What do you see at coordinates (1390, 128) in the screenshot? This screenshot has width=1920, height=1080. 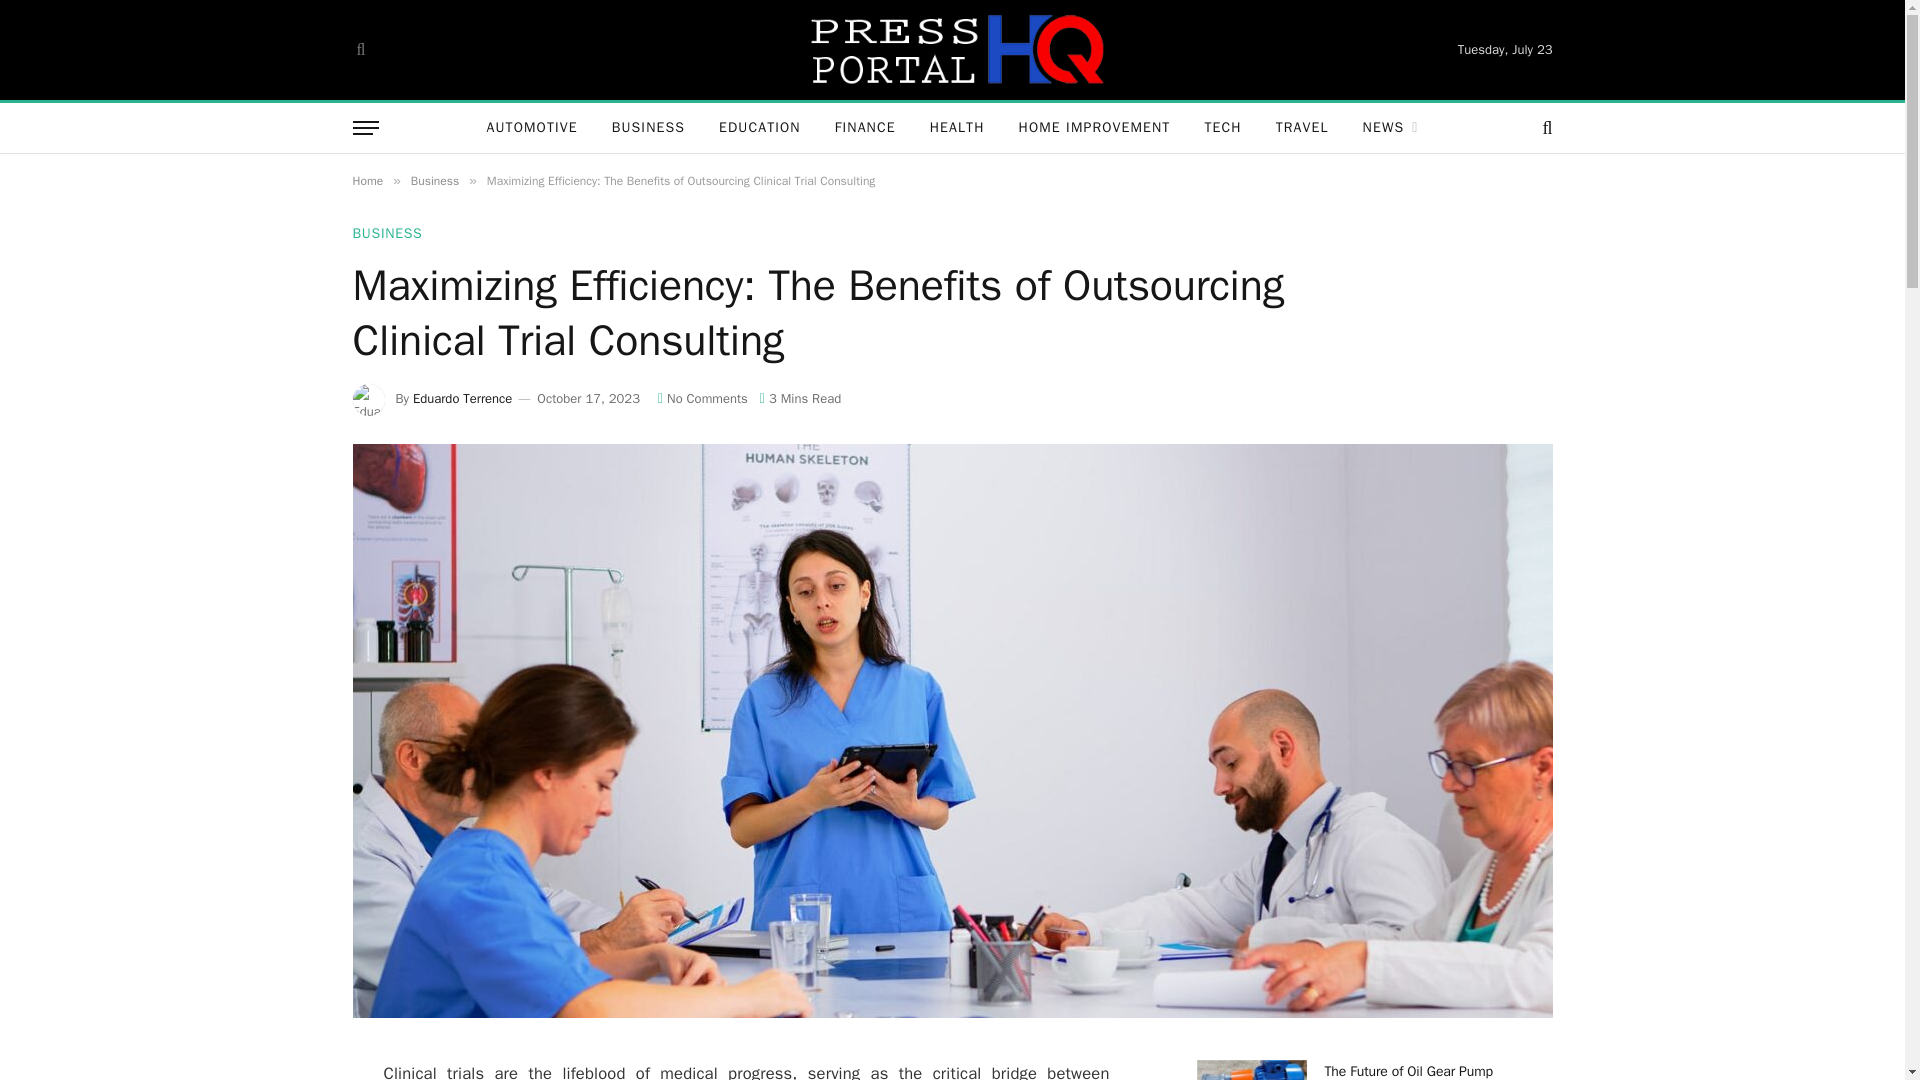 I see `NEWS` at bounding box center [1390, 128].